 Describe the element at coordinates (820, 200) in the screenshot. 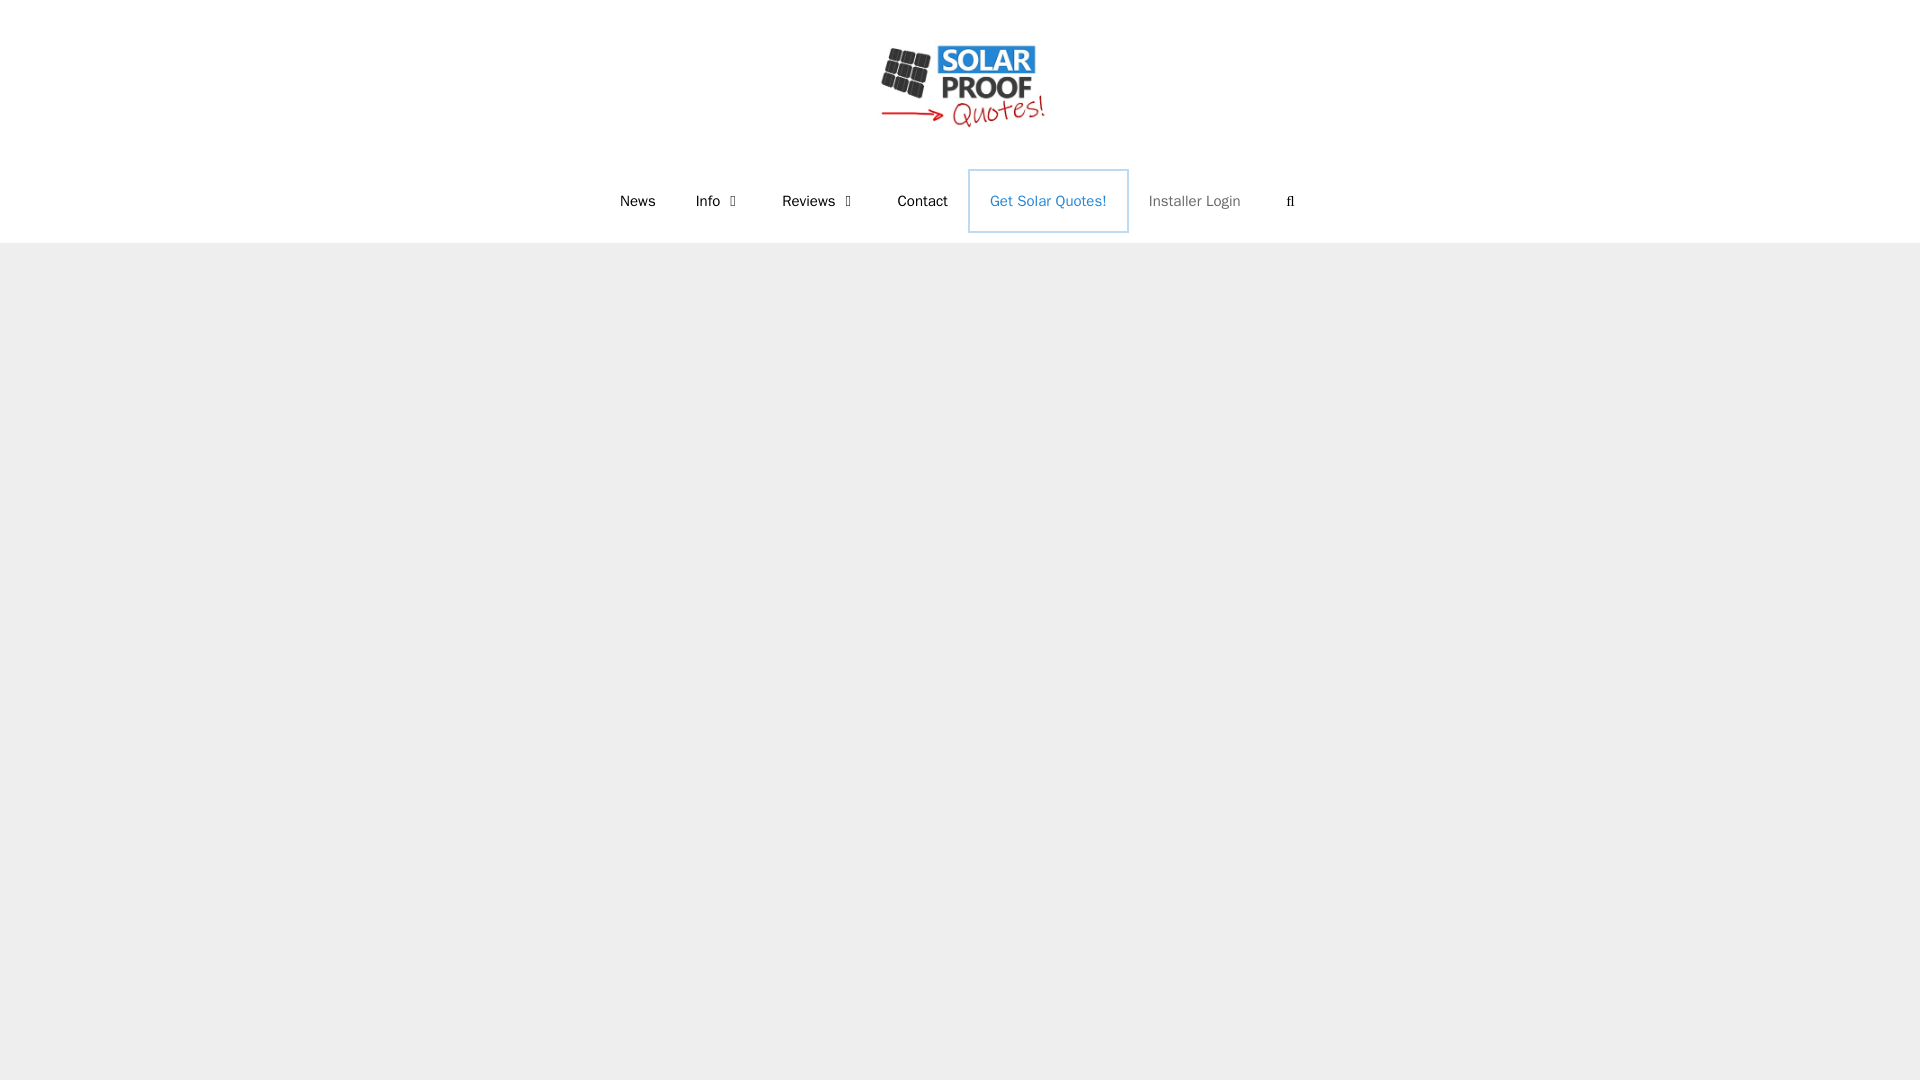

I see `Reviews` at that location.